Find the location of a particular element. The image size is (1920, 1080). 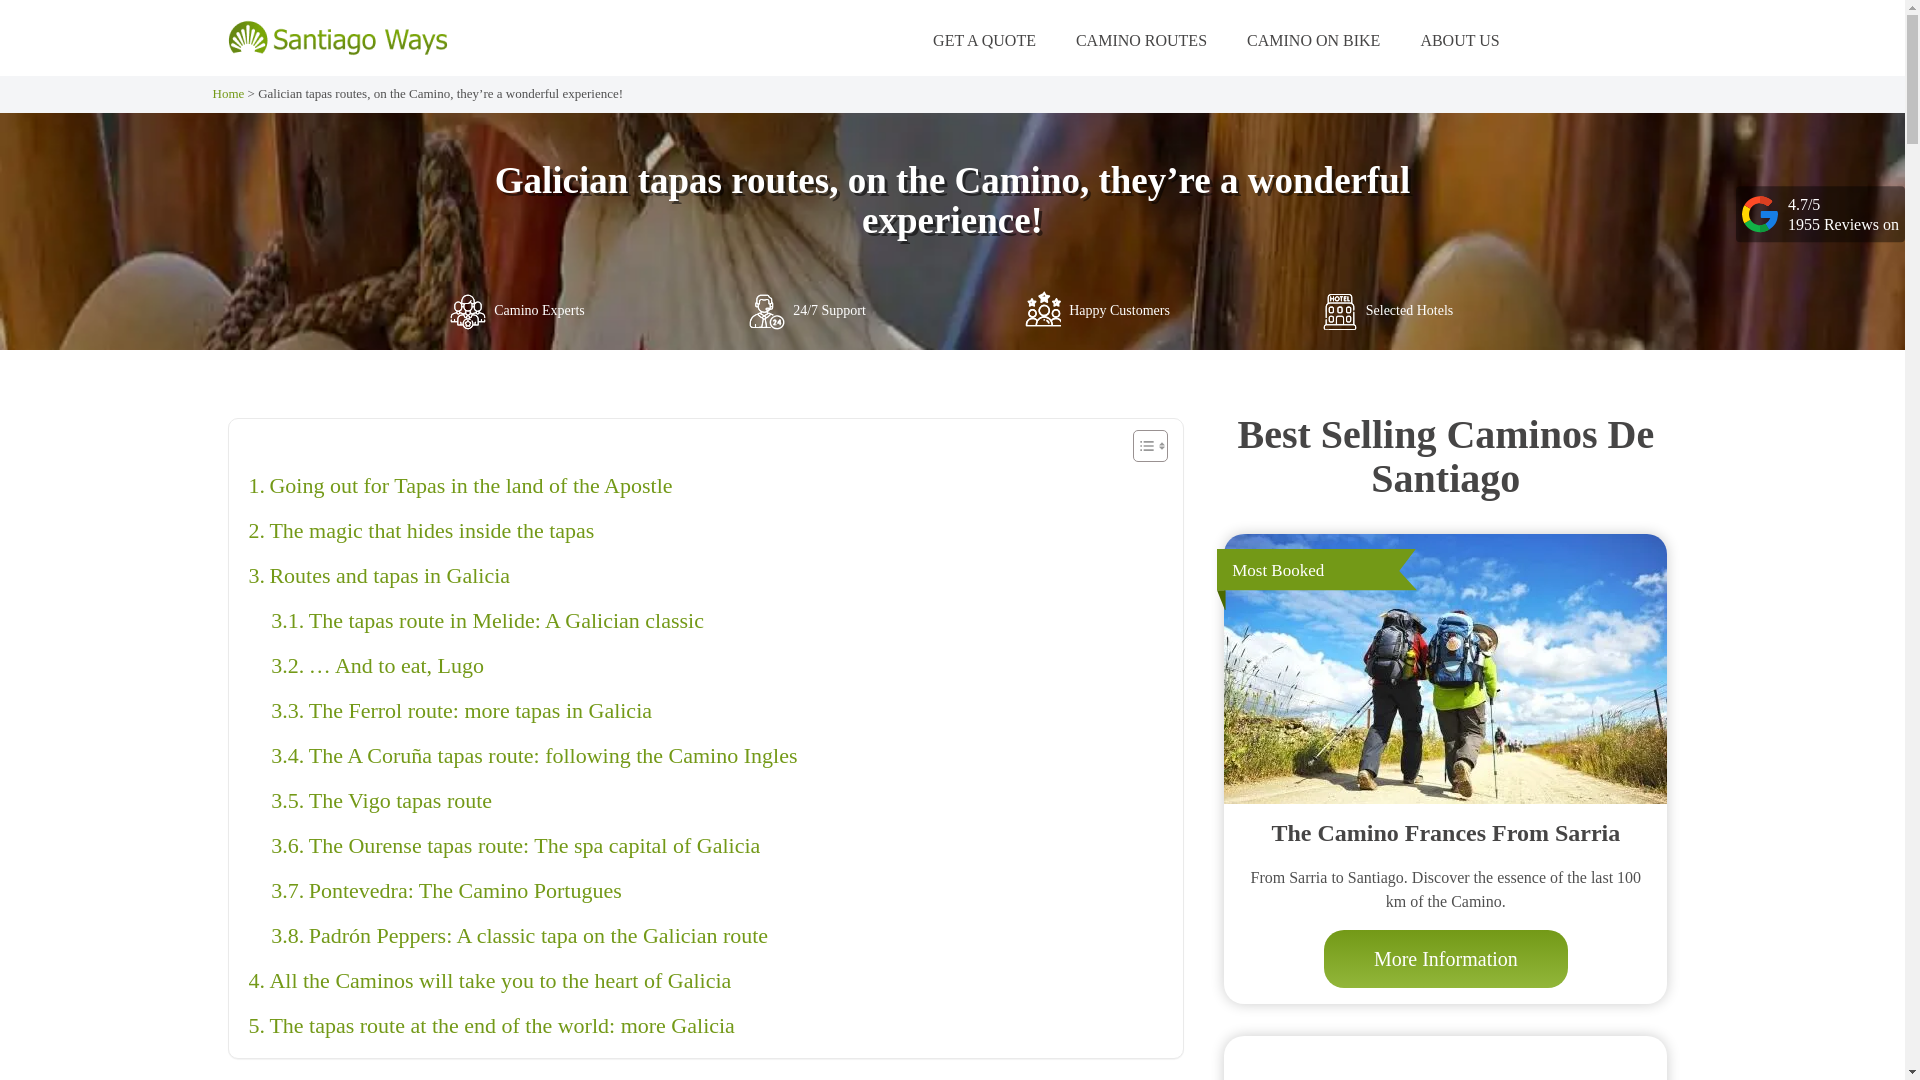

Pontevedra: The Camino Portugues is located at coordinates (445, 890).